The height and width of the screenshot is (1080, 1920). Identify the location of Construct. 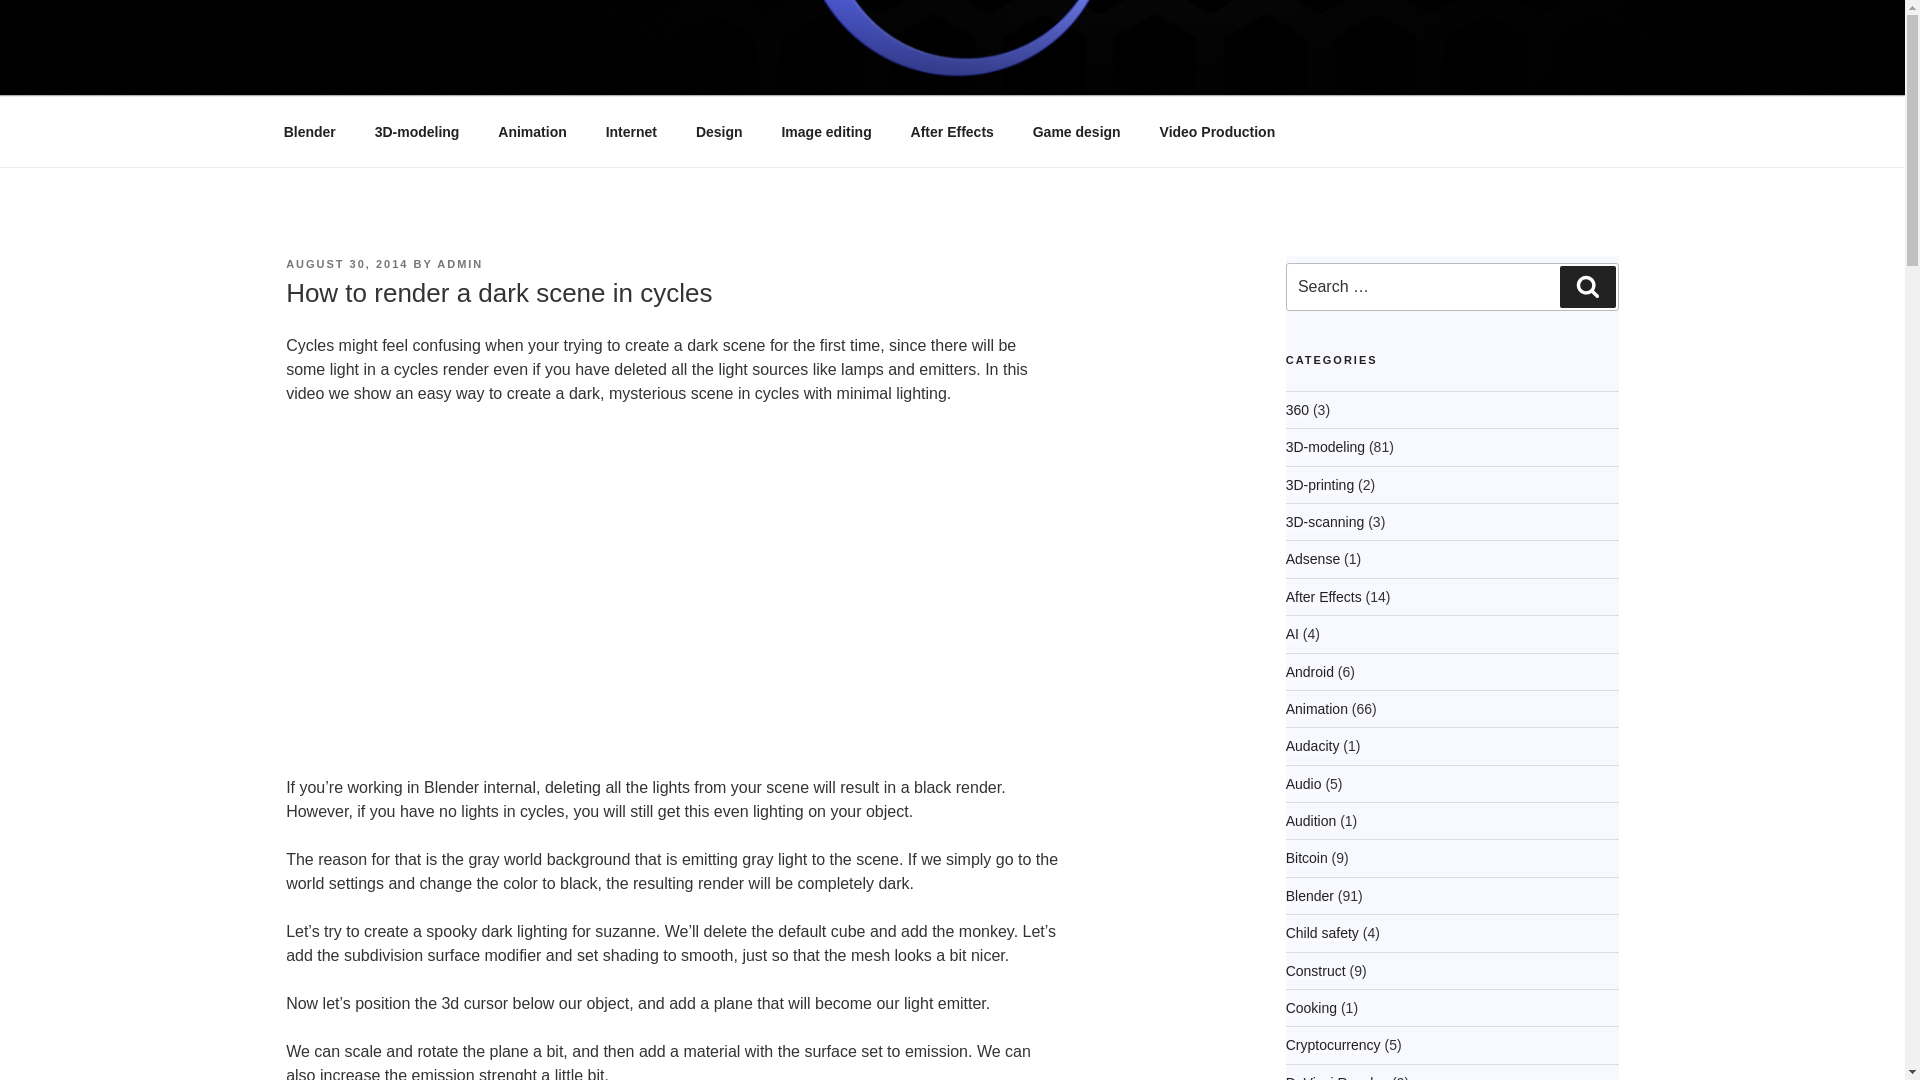
(1316, 970).